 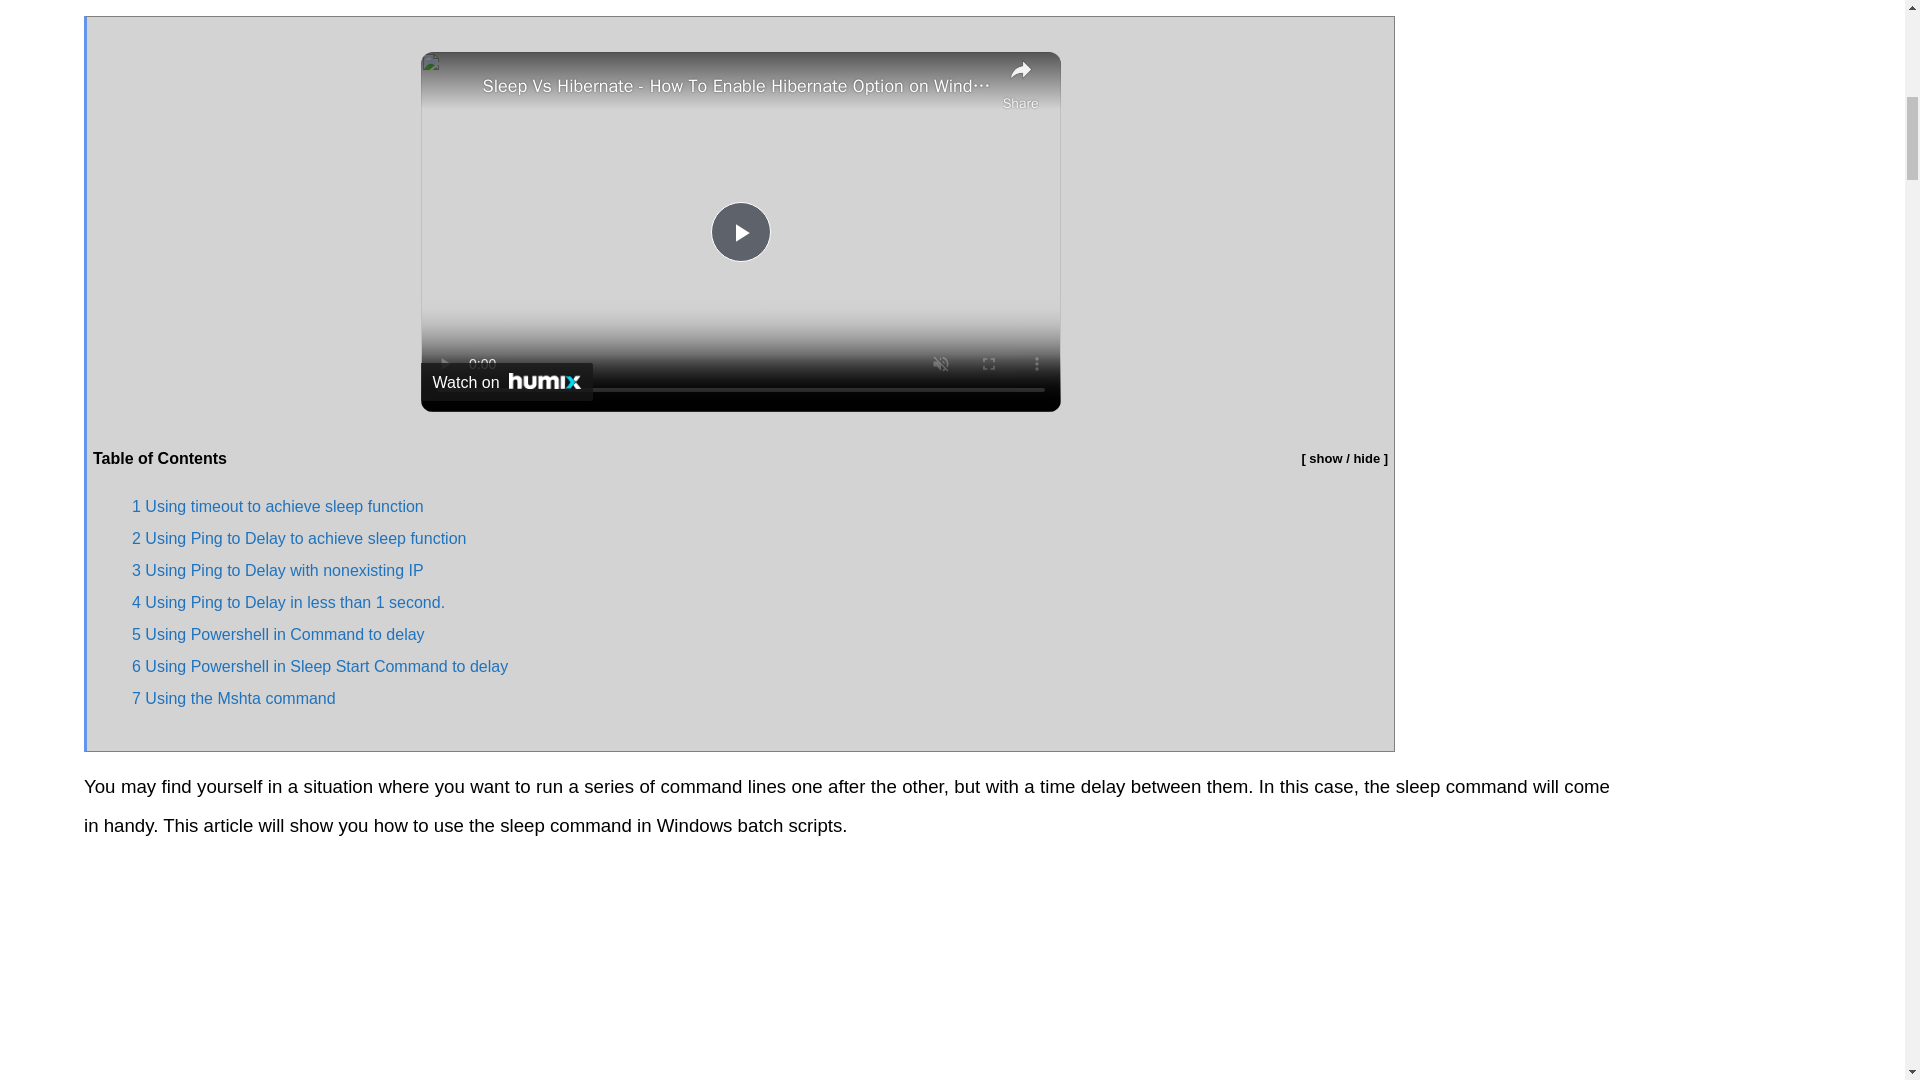 I want to click on 6 Using Powershell in Sleep Start Command to delay , so click(x=322, y=666).